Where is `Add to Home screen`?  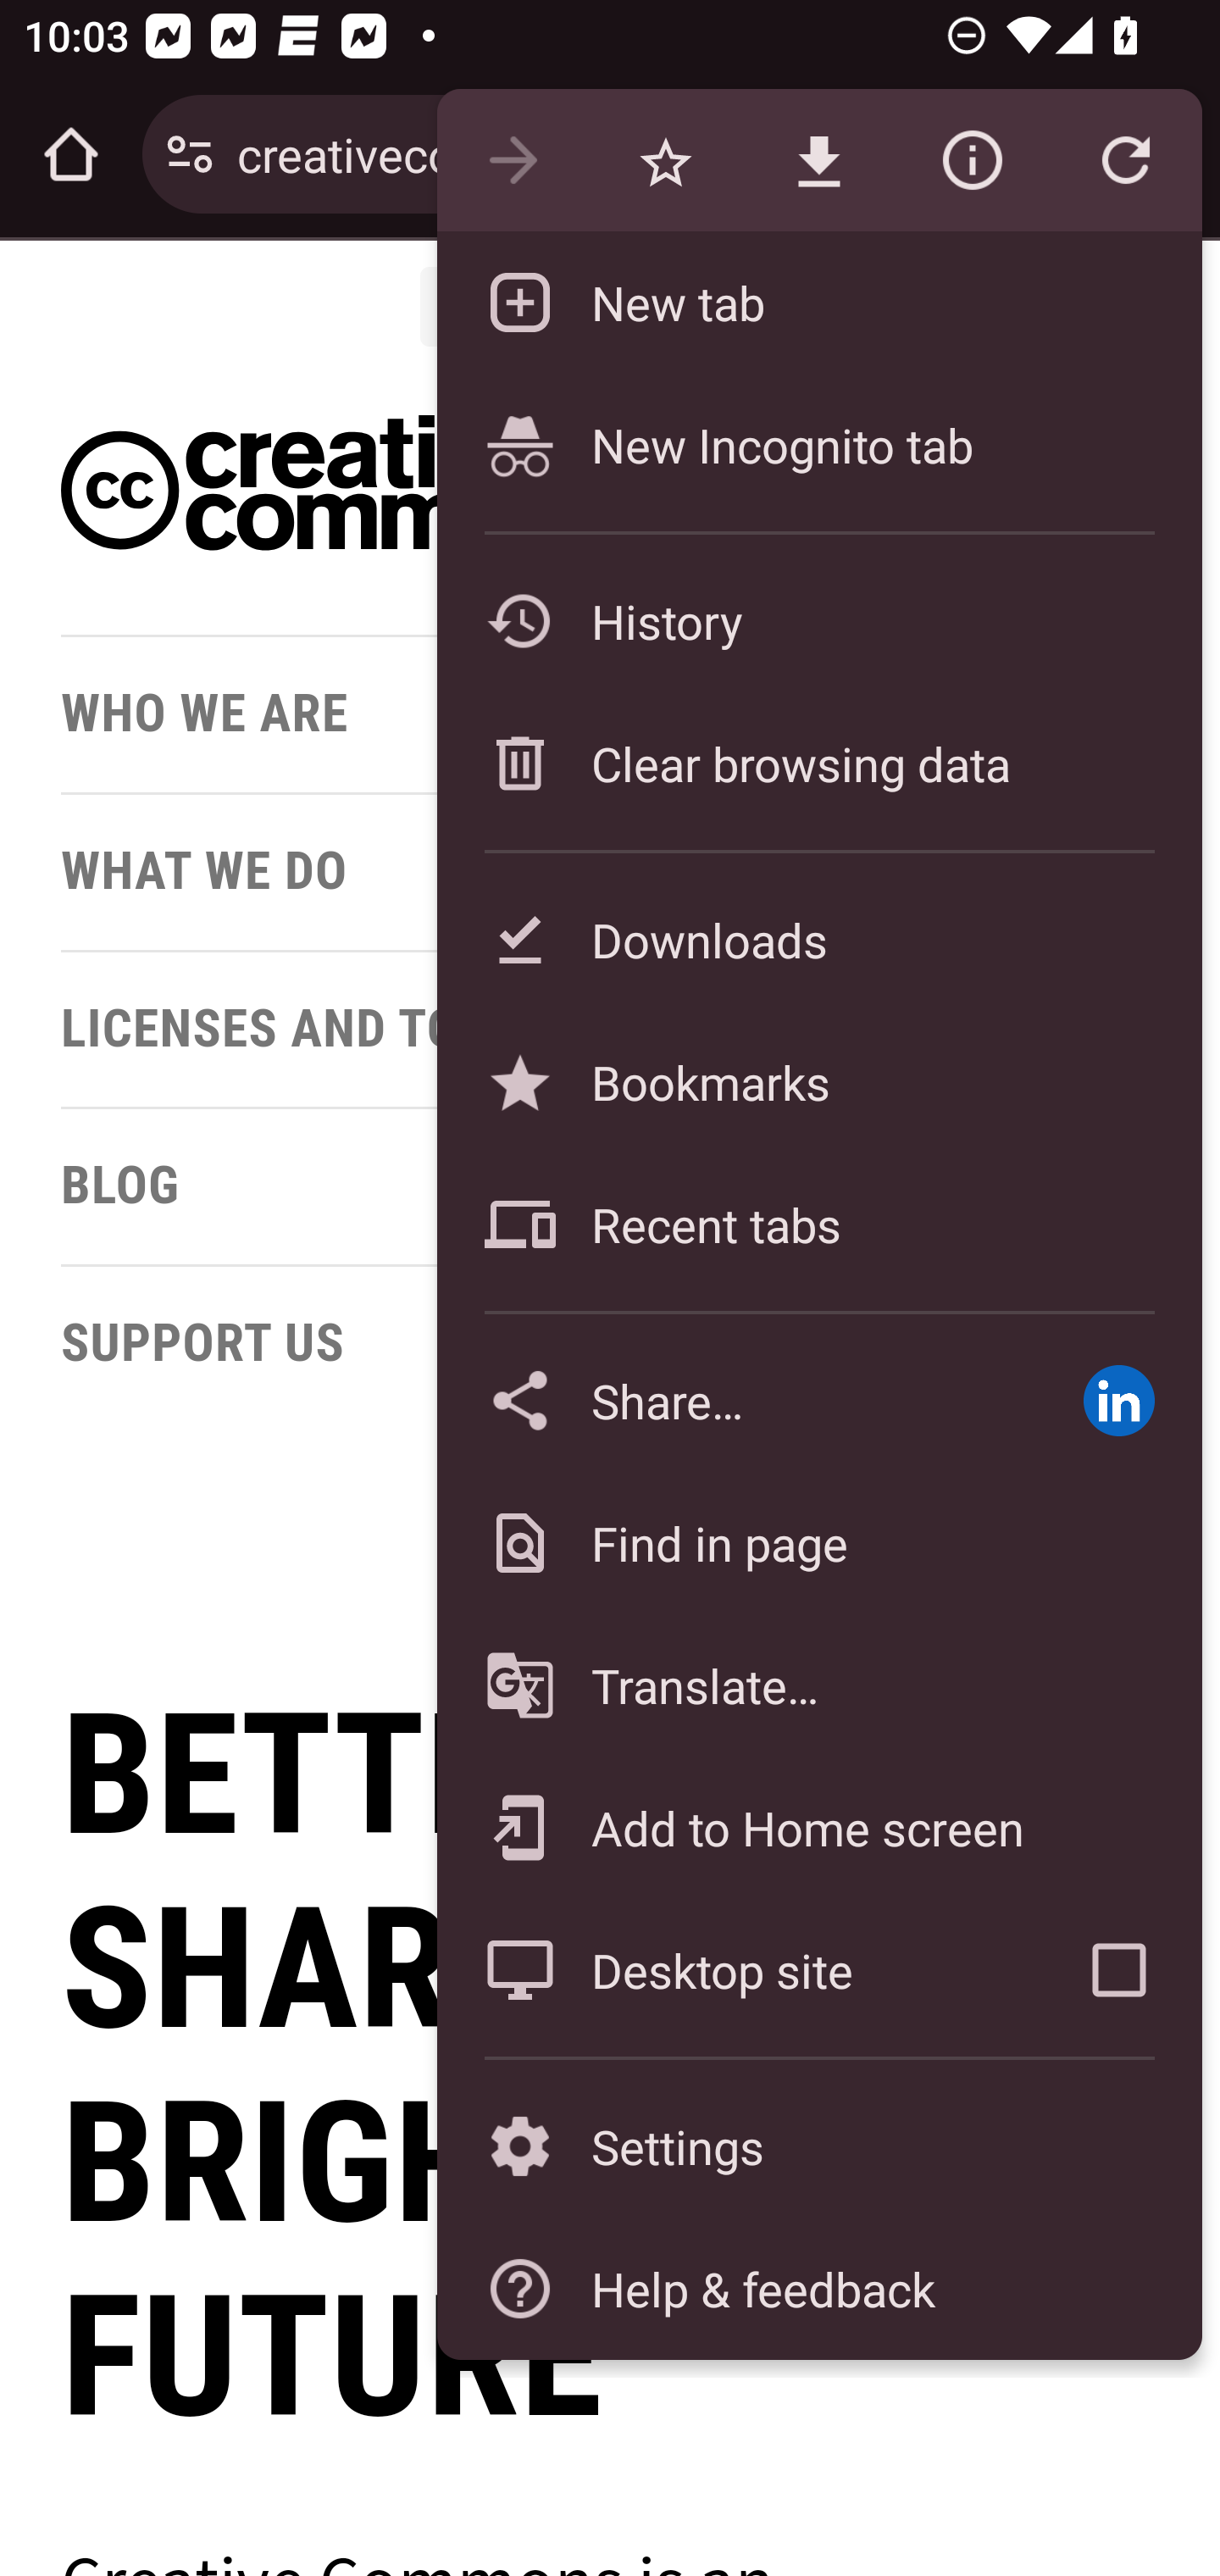
Add to Home screen is located at coordinates (818, 1827).